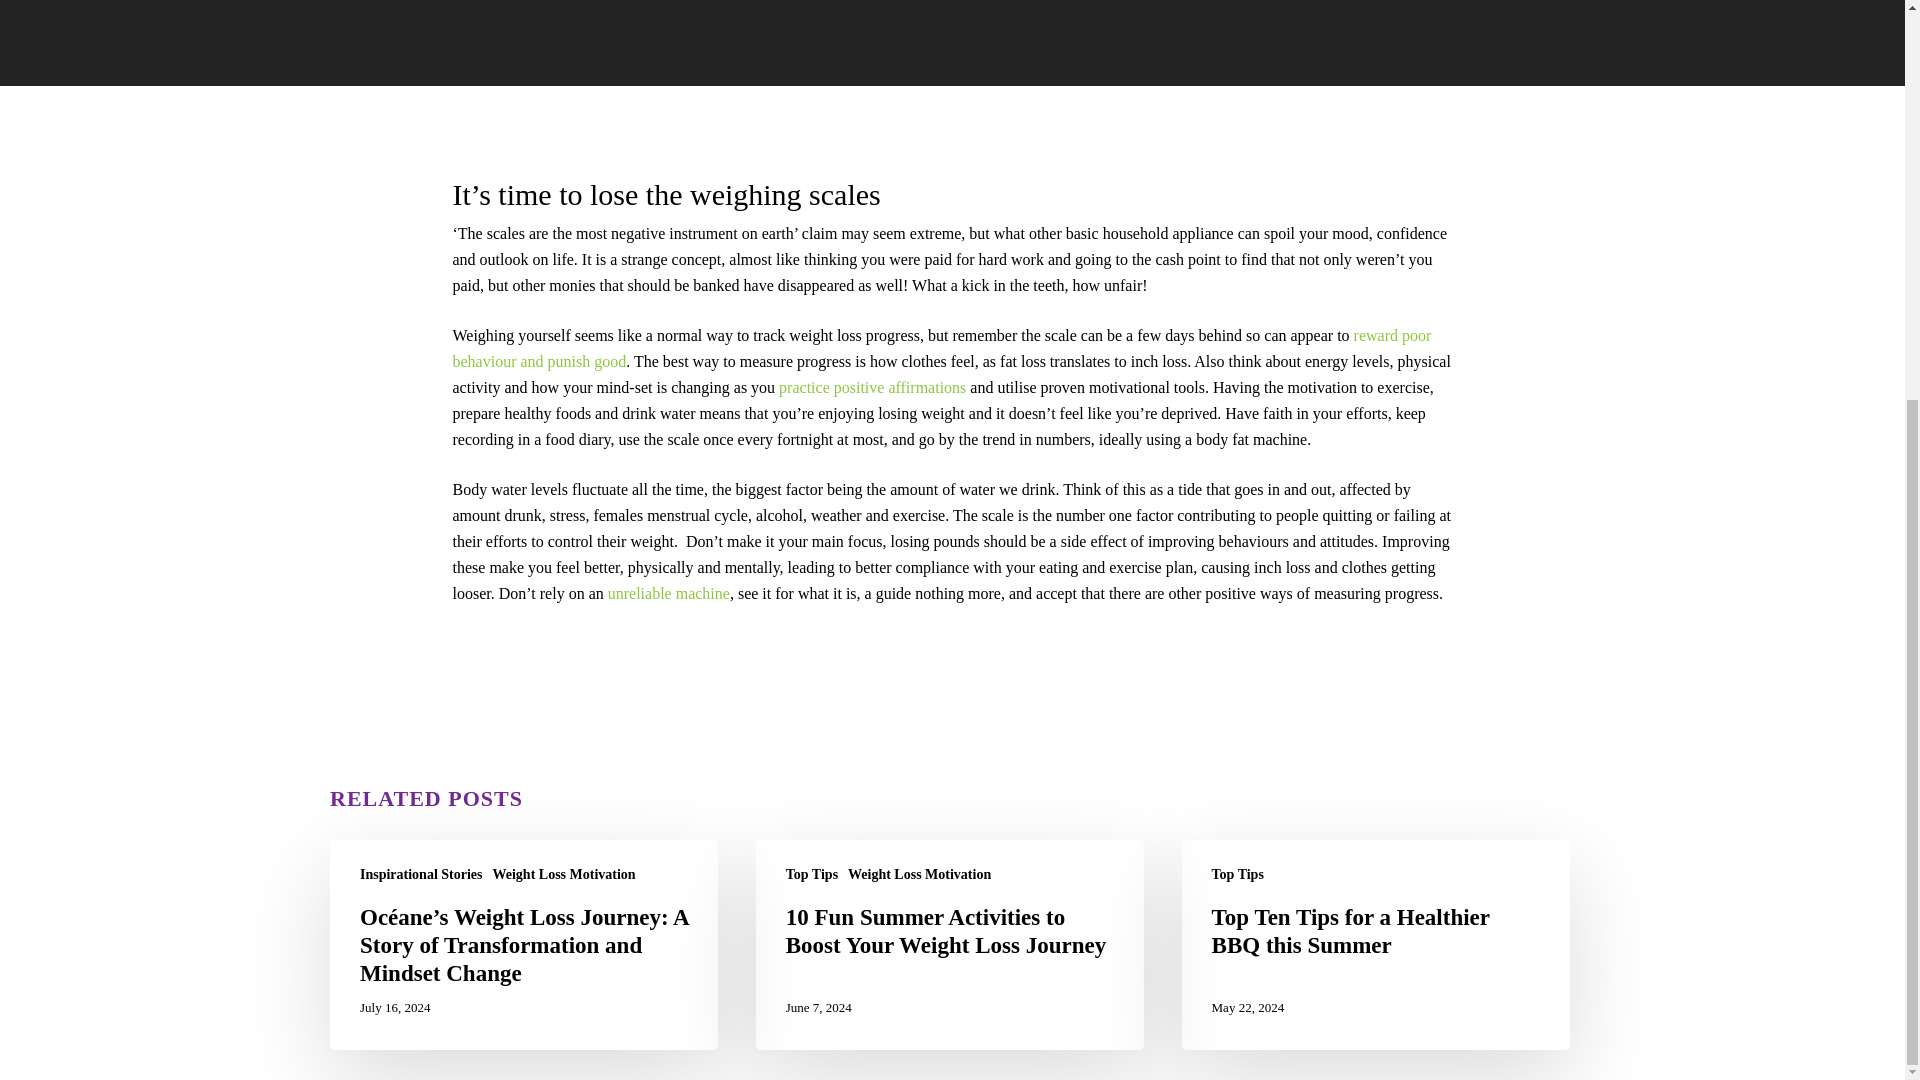 This screenshot has width=1920, height=1080. Describe the element at coordinates (872, 388) in the screenshot. I see `practice positive affirmations` at that location.